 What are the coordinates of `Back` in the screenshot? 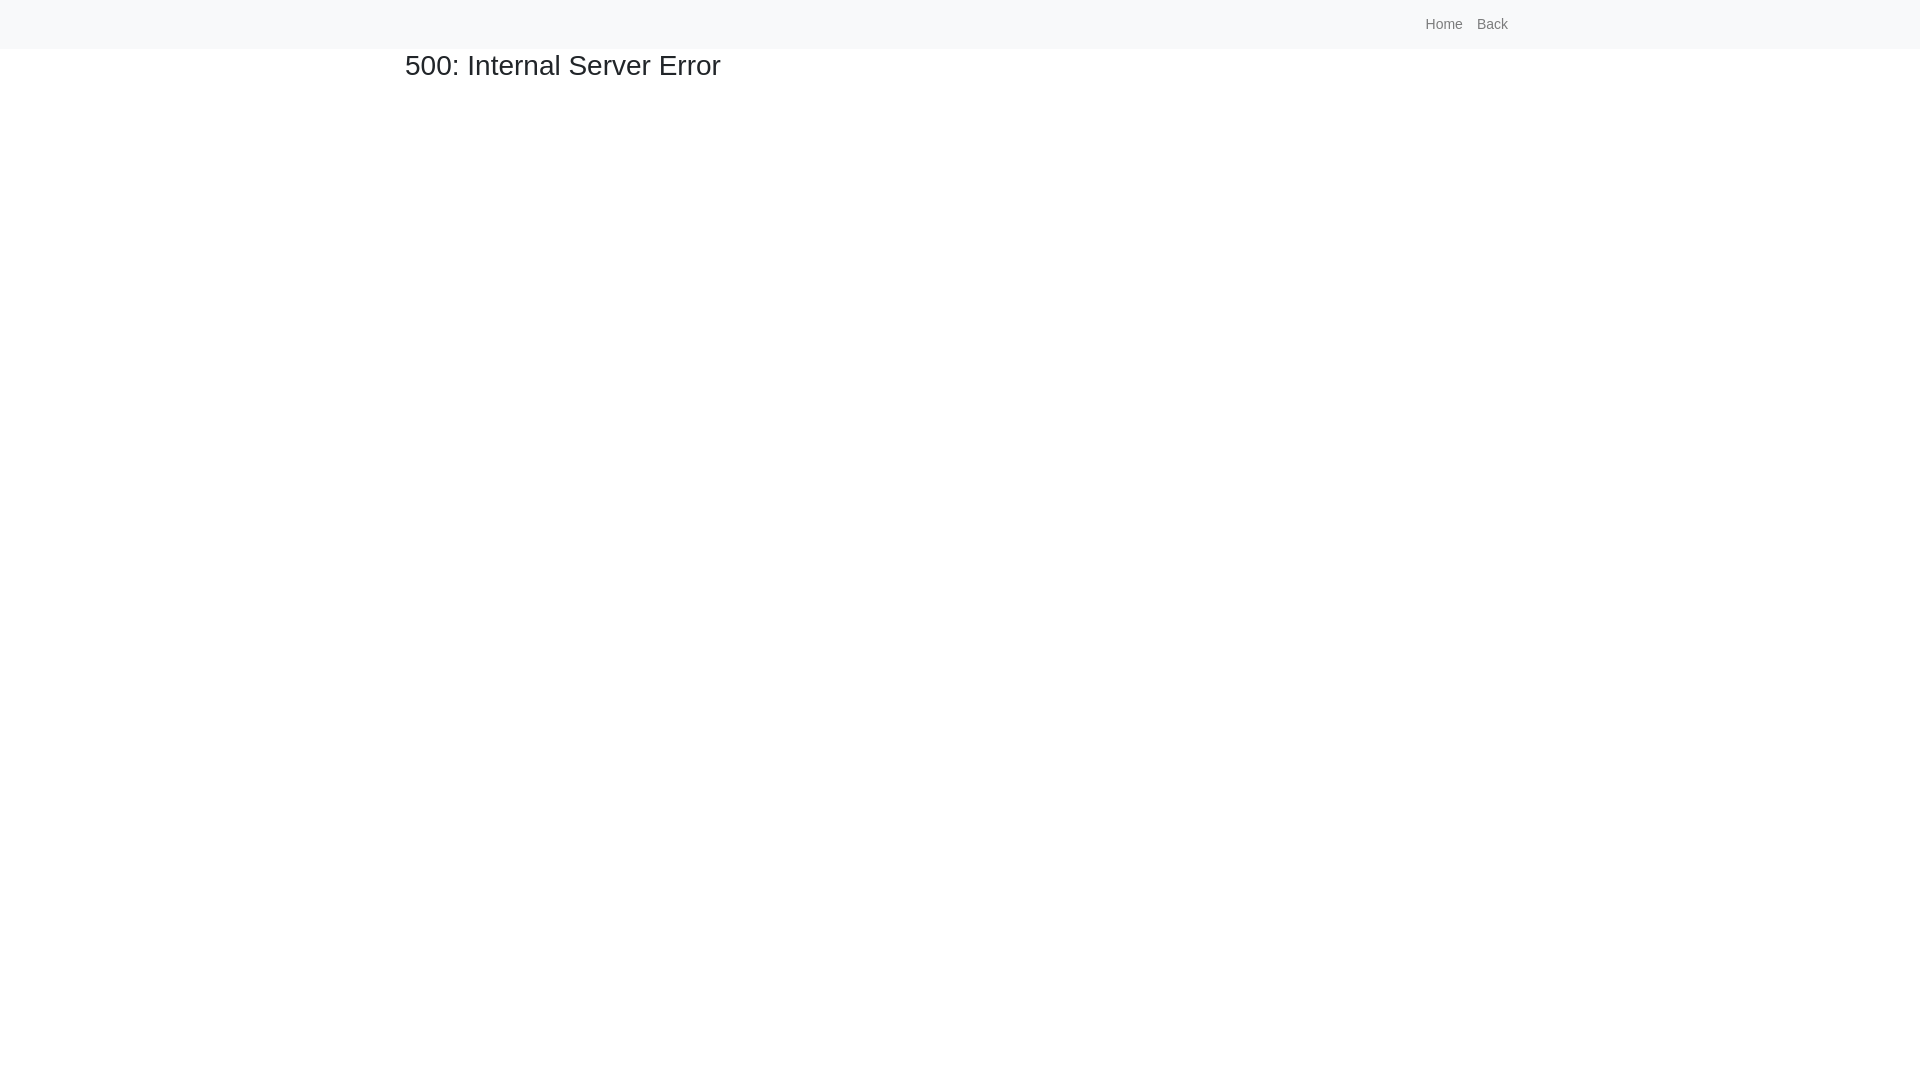 It's located at (1492, 24).